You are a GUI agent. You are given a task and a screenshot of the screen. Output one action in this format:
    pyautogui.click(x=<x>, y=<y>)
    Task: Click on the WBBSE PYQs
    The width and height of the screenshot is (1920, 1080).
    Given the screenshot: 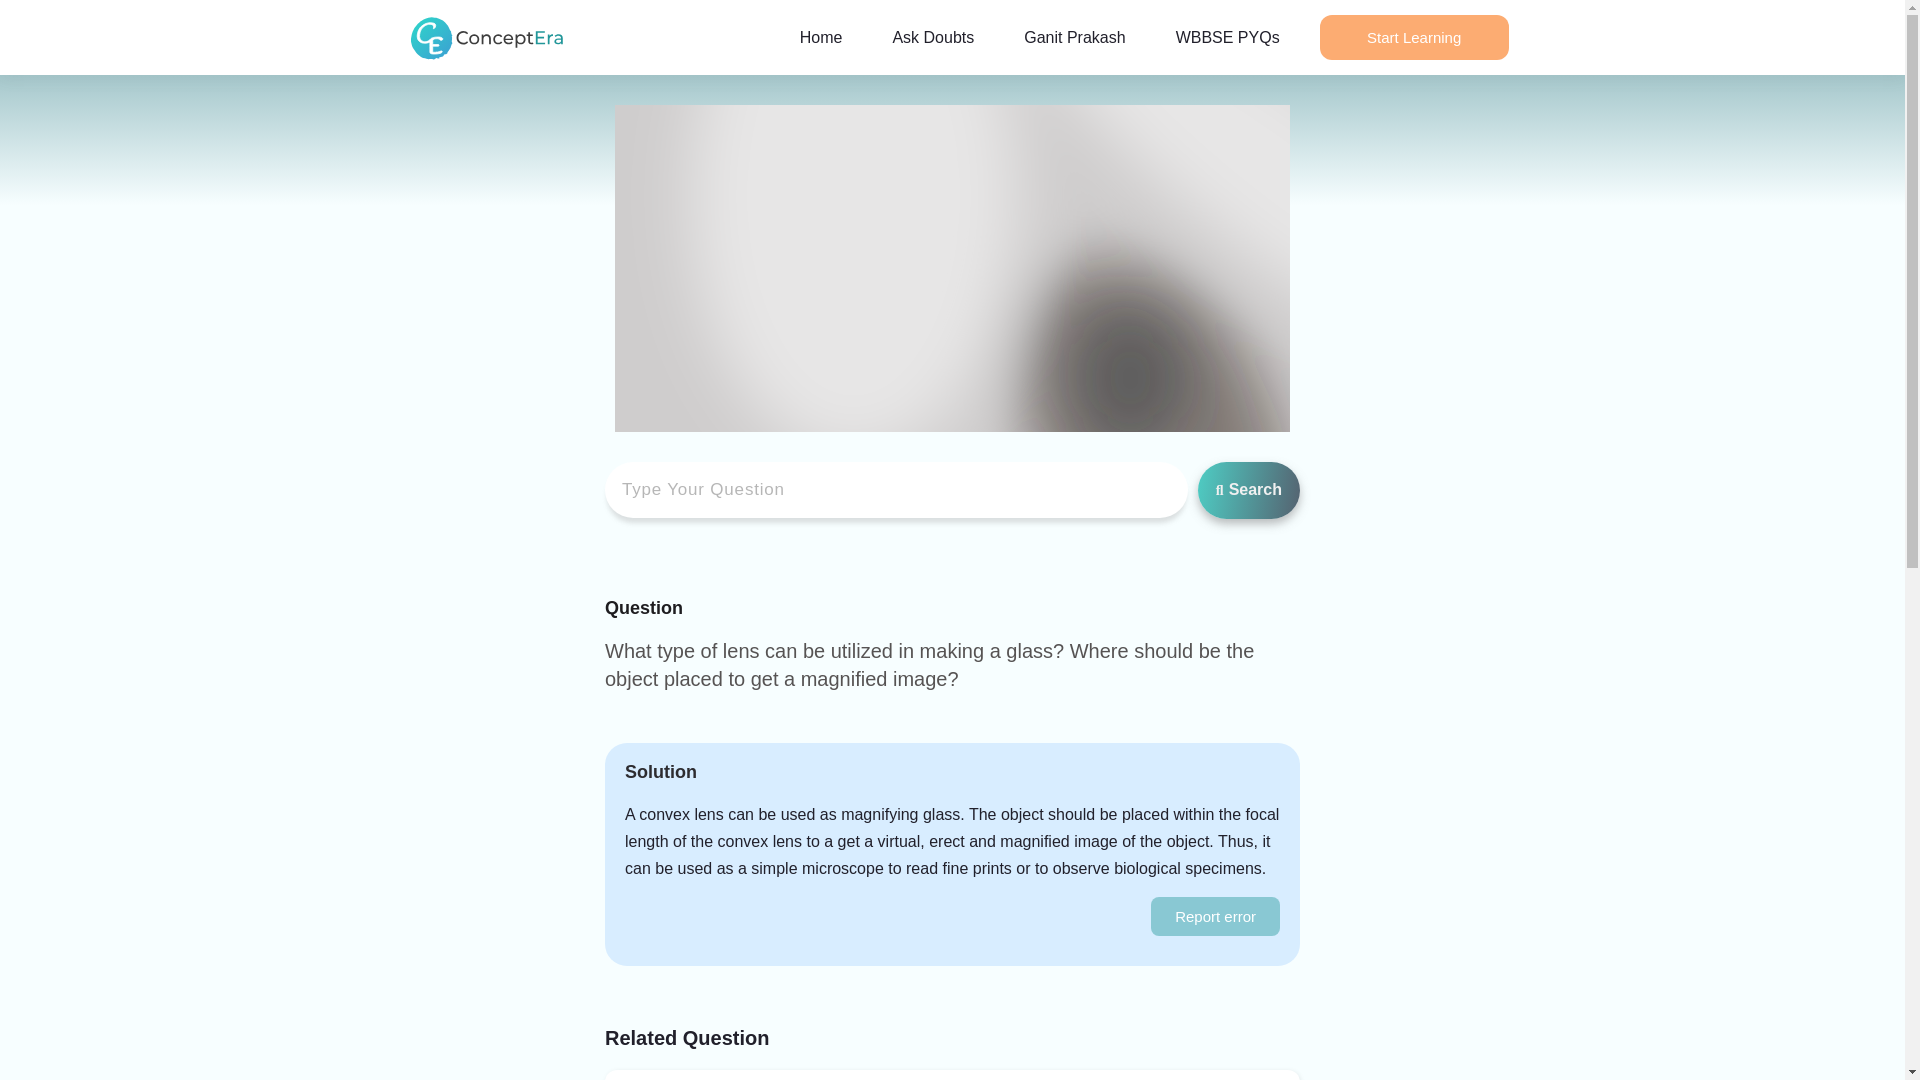 What is the action you would take?
    pyautogui.click(x=1227, y=37)
    